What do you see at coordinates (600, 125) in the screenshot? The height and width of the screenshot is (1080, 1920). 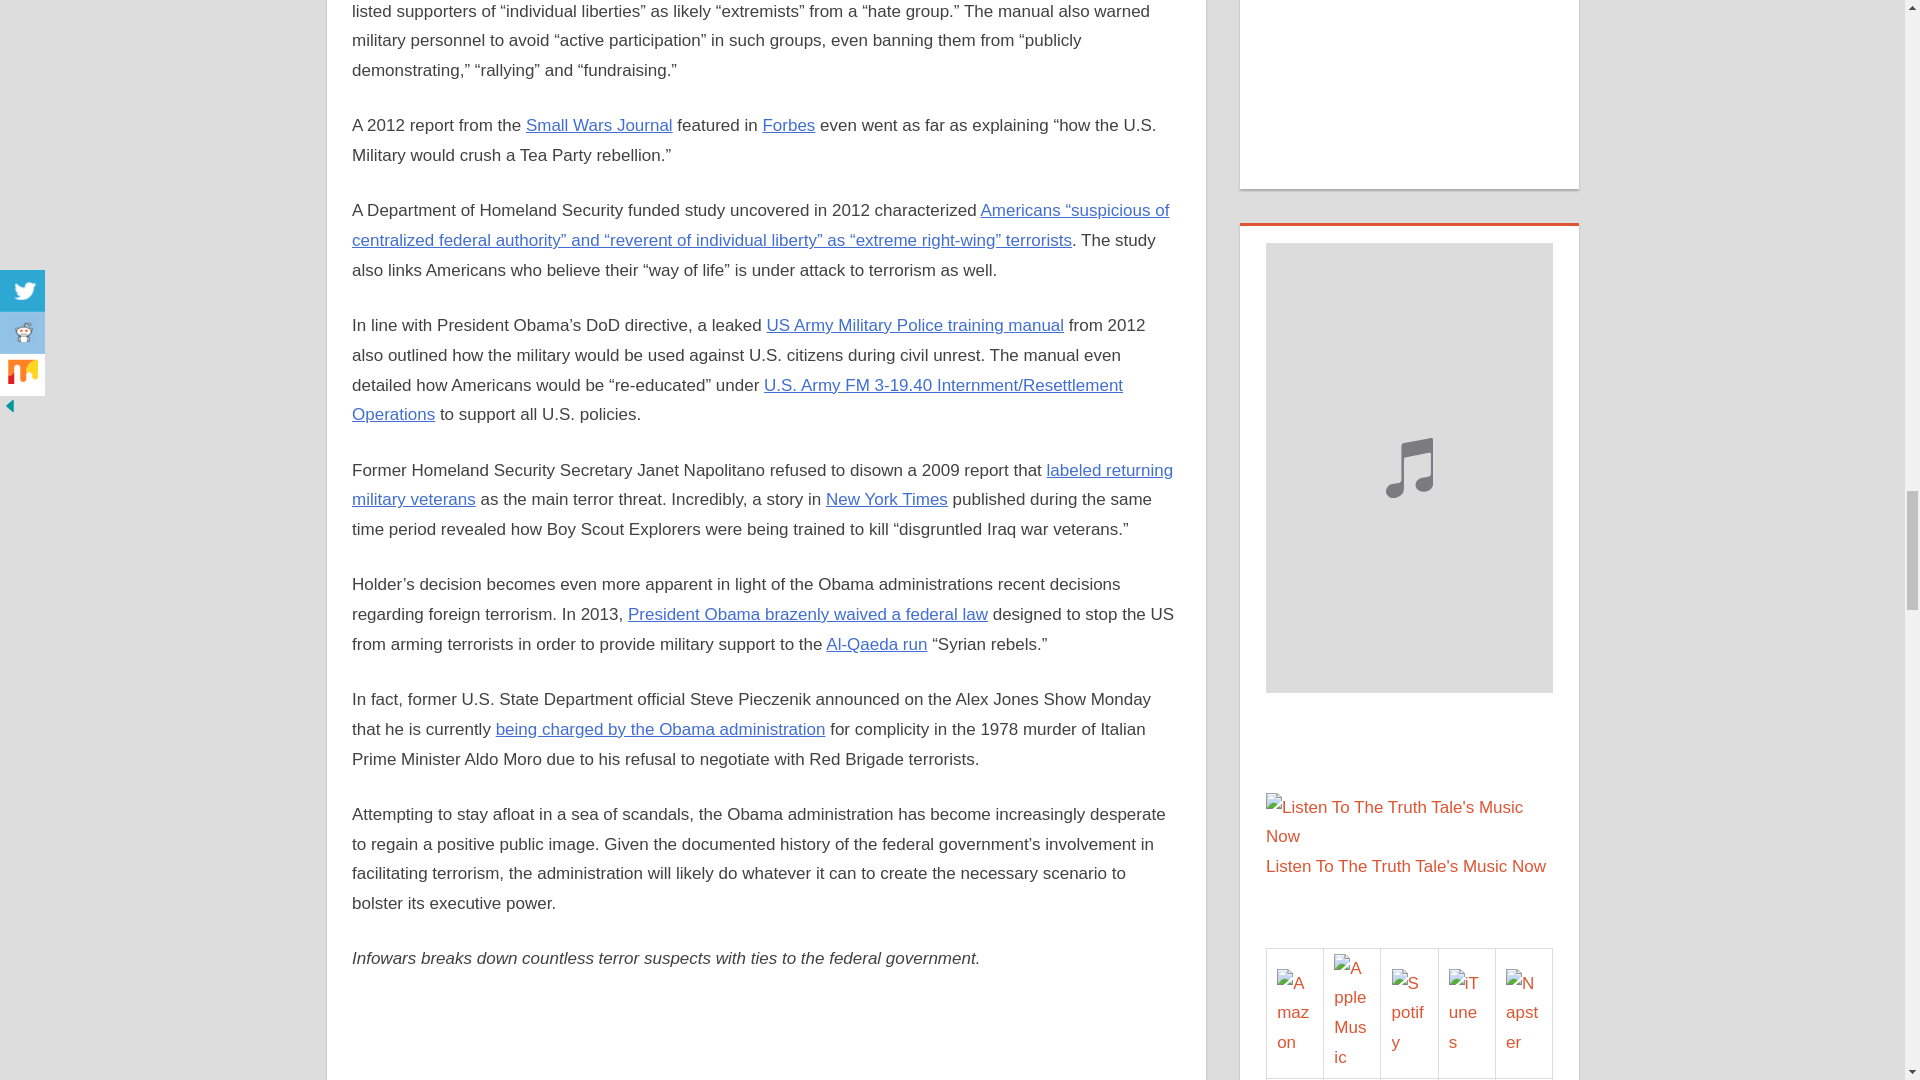 I see `Small Wars Journal` at bounding box center [600, 125].